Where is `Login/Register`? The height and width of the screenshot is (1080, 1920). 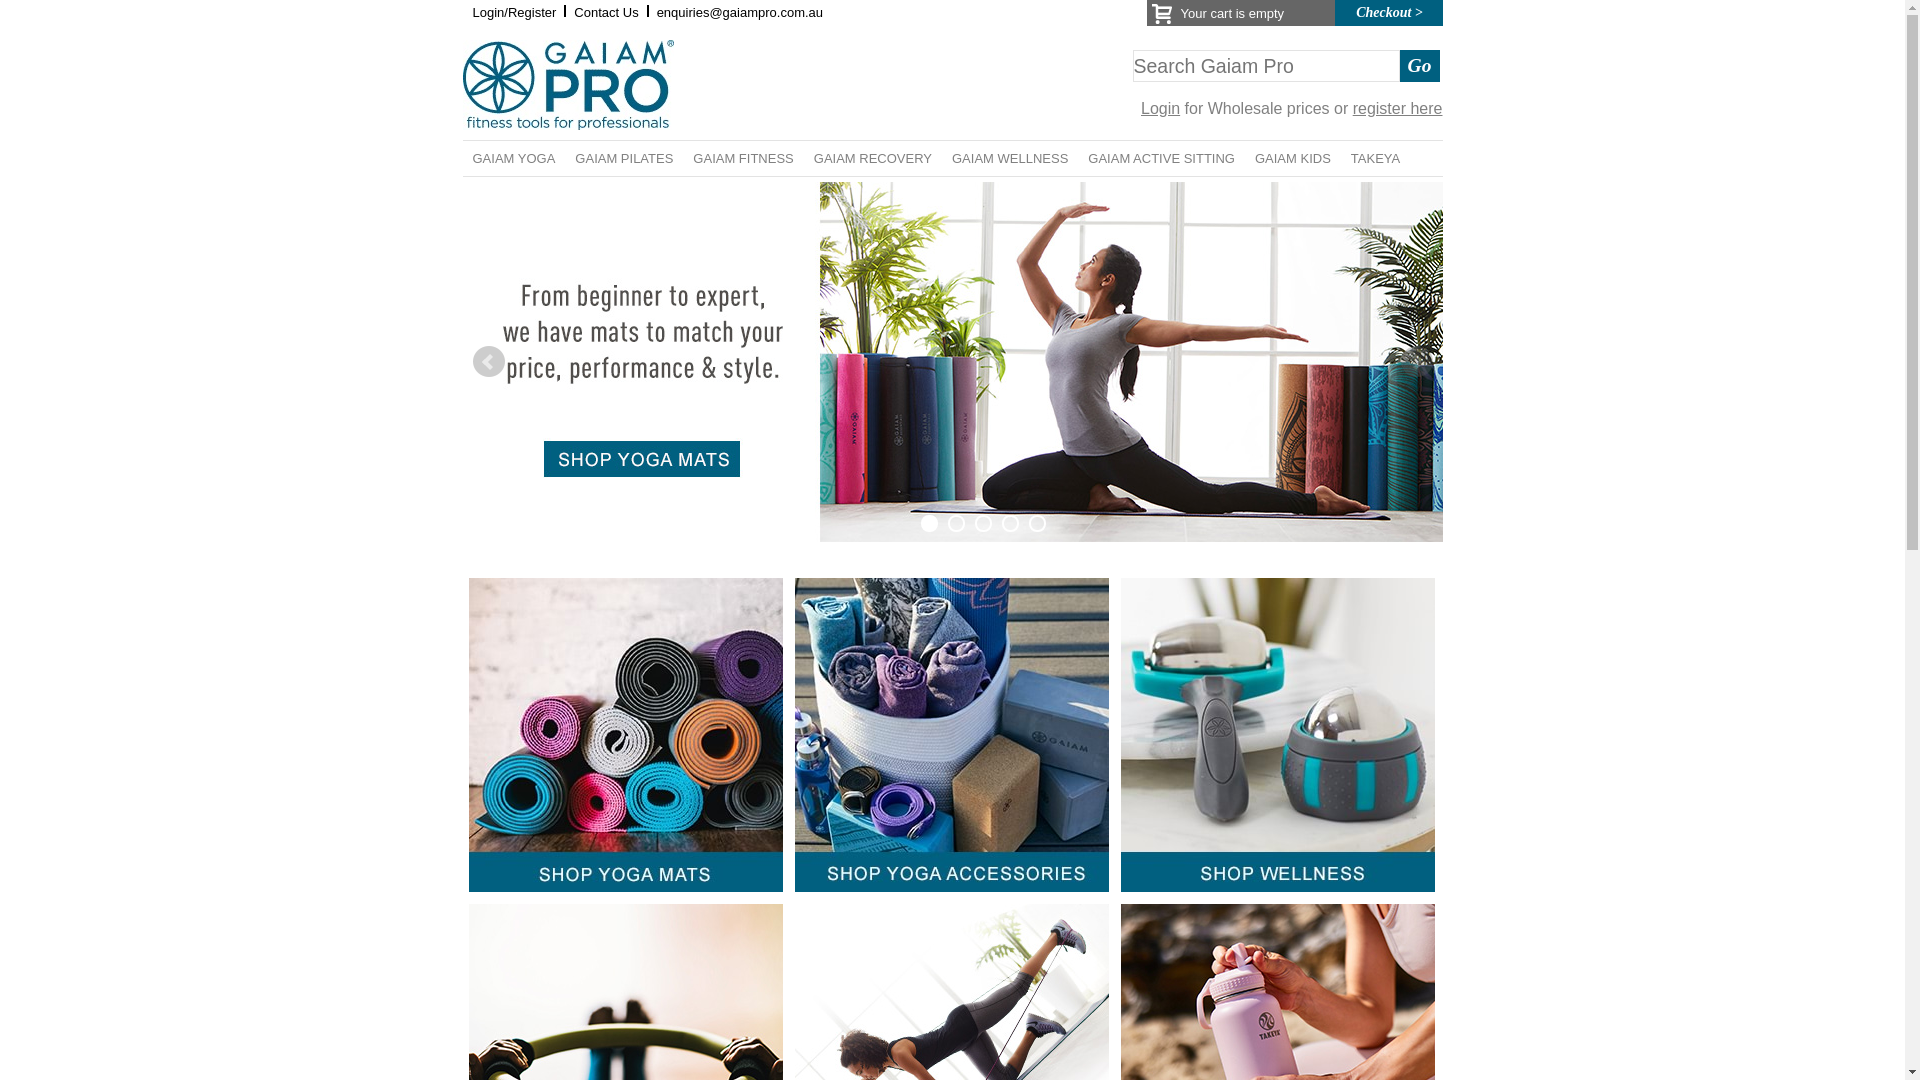 Login/Register is located at coordinates (514, 12).